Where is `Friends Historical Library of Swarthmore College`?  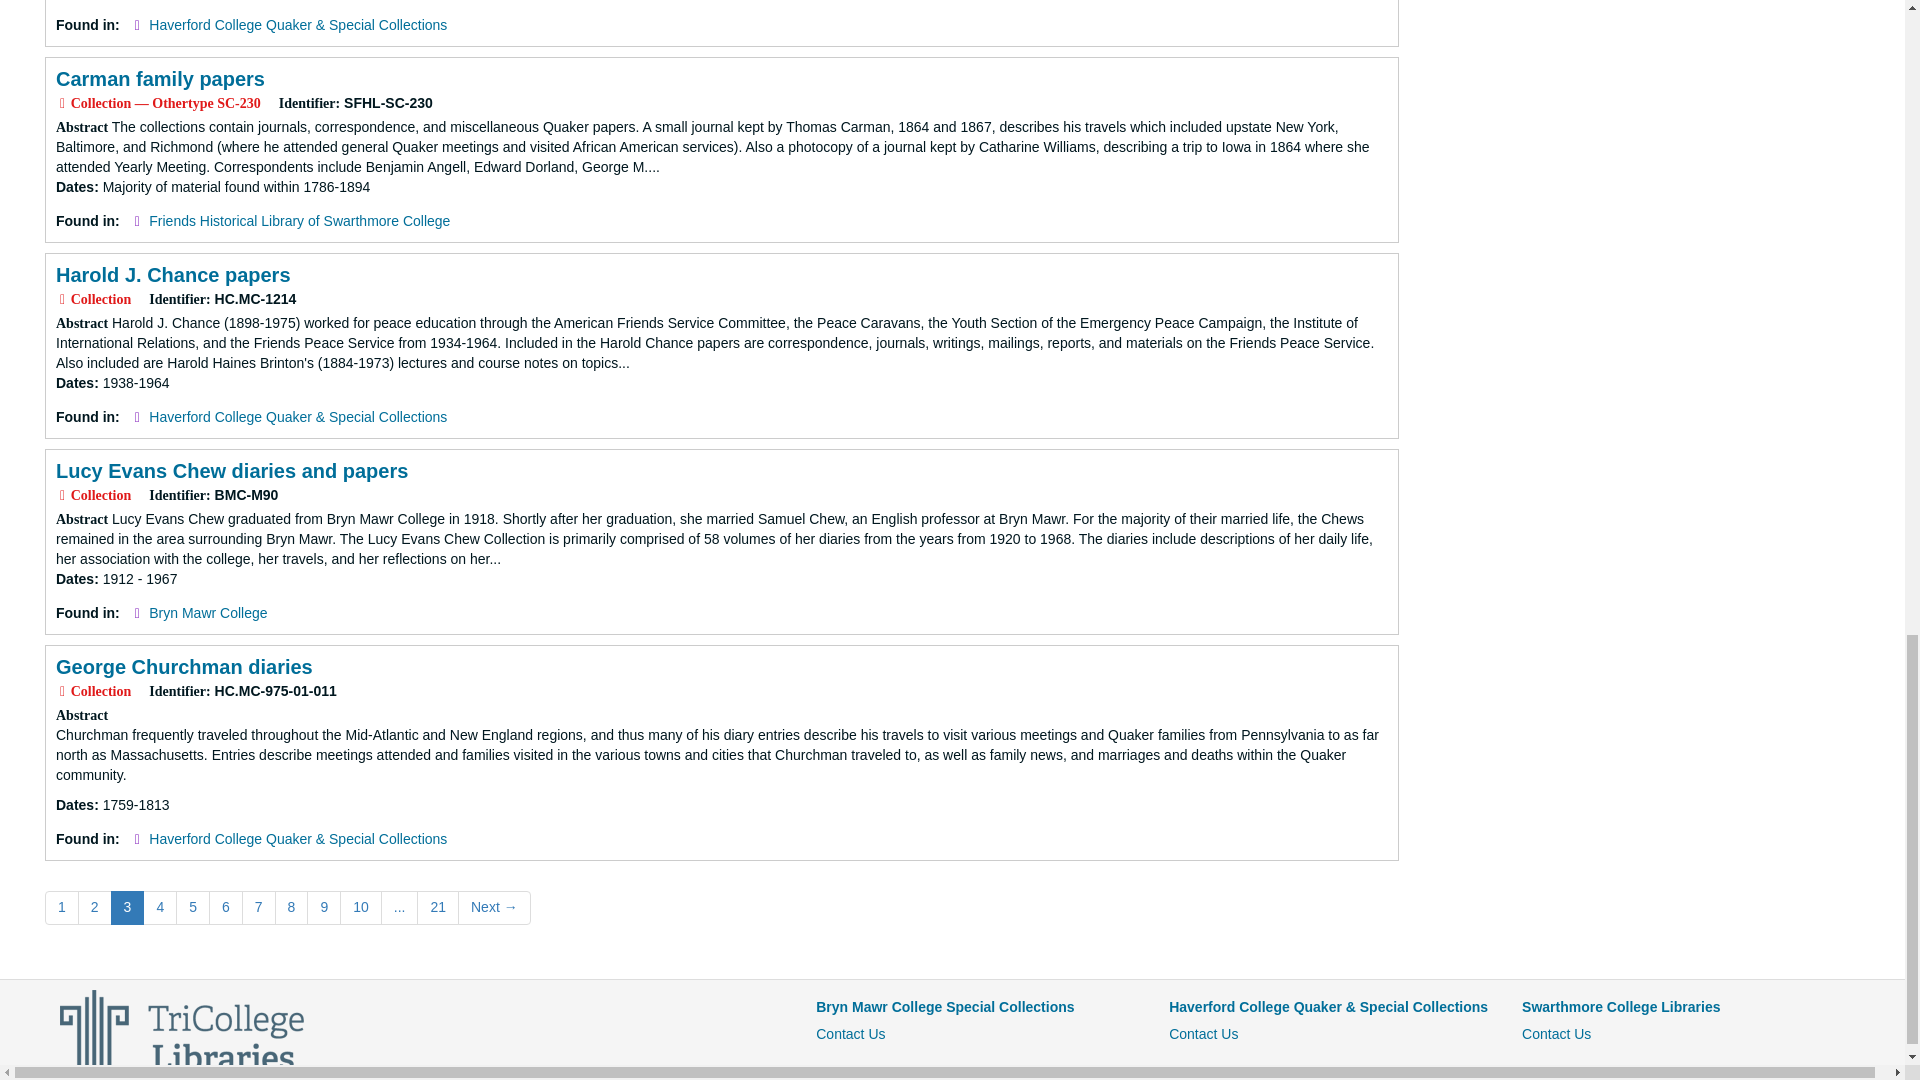
Friends Historical Library of Swarthmore College is located at coordinates (299, 220).